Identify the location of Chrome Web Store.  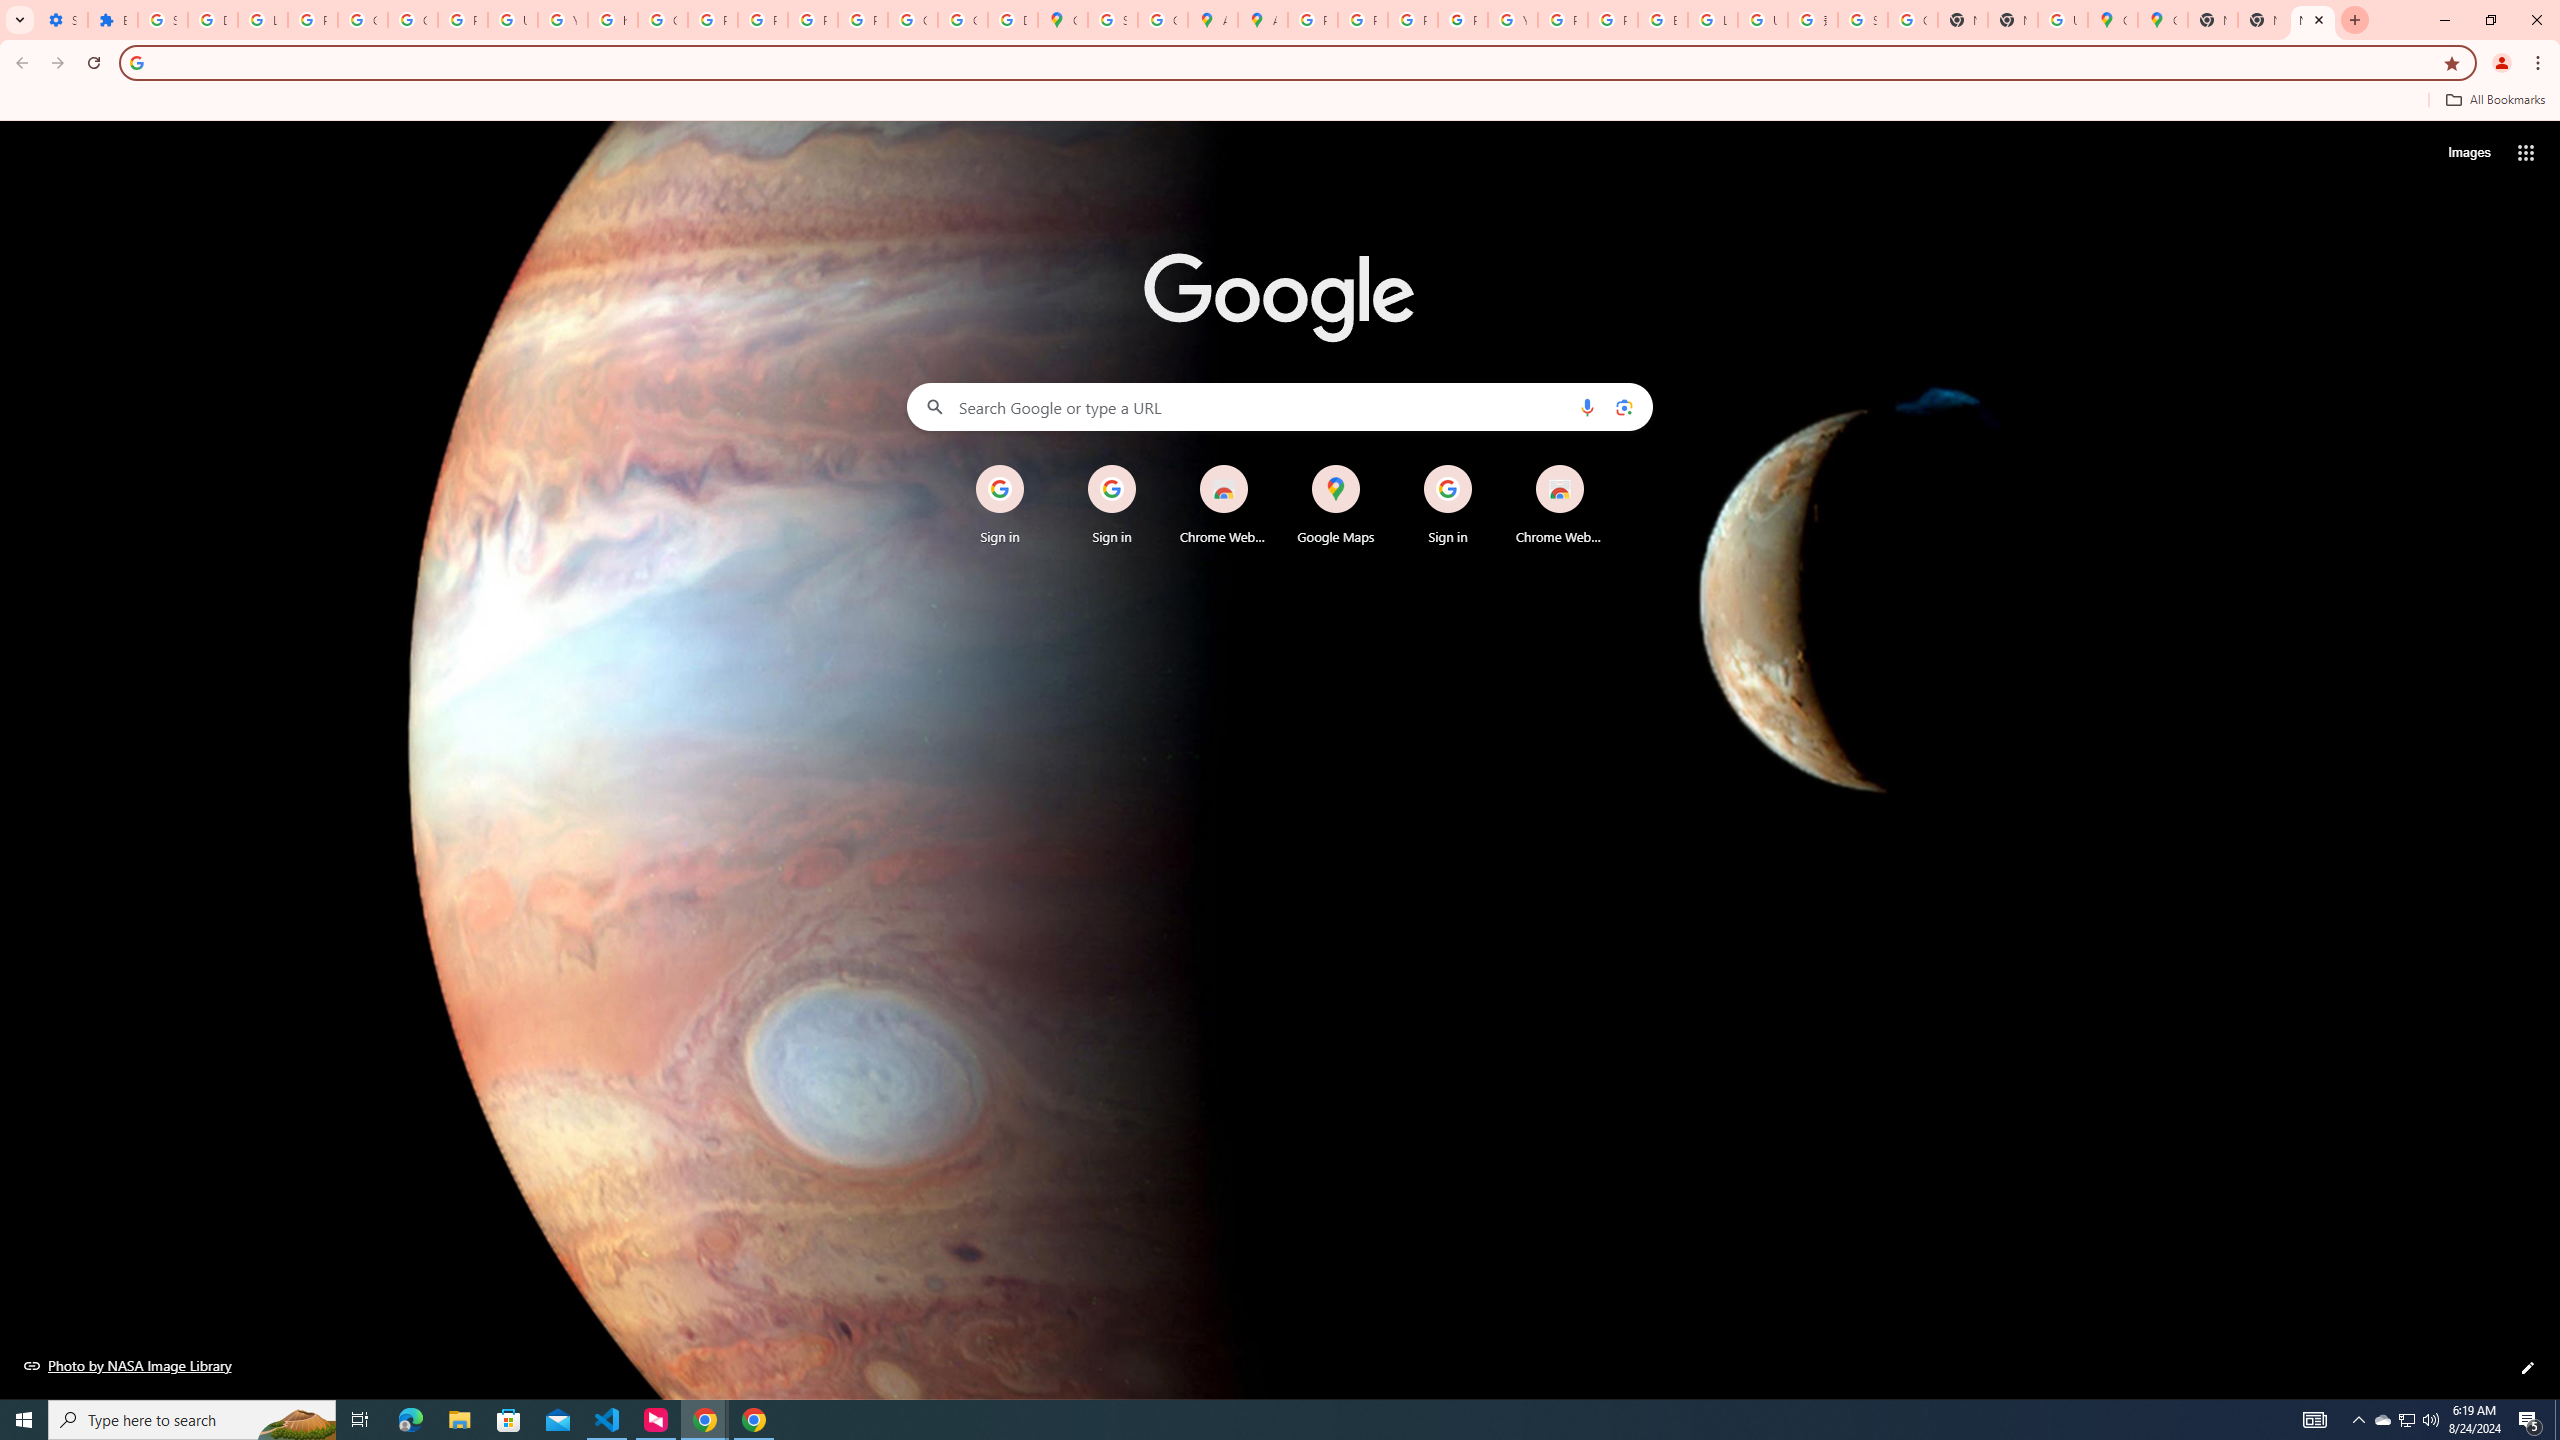
(1560, 505).